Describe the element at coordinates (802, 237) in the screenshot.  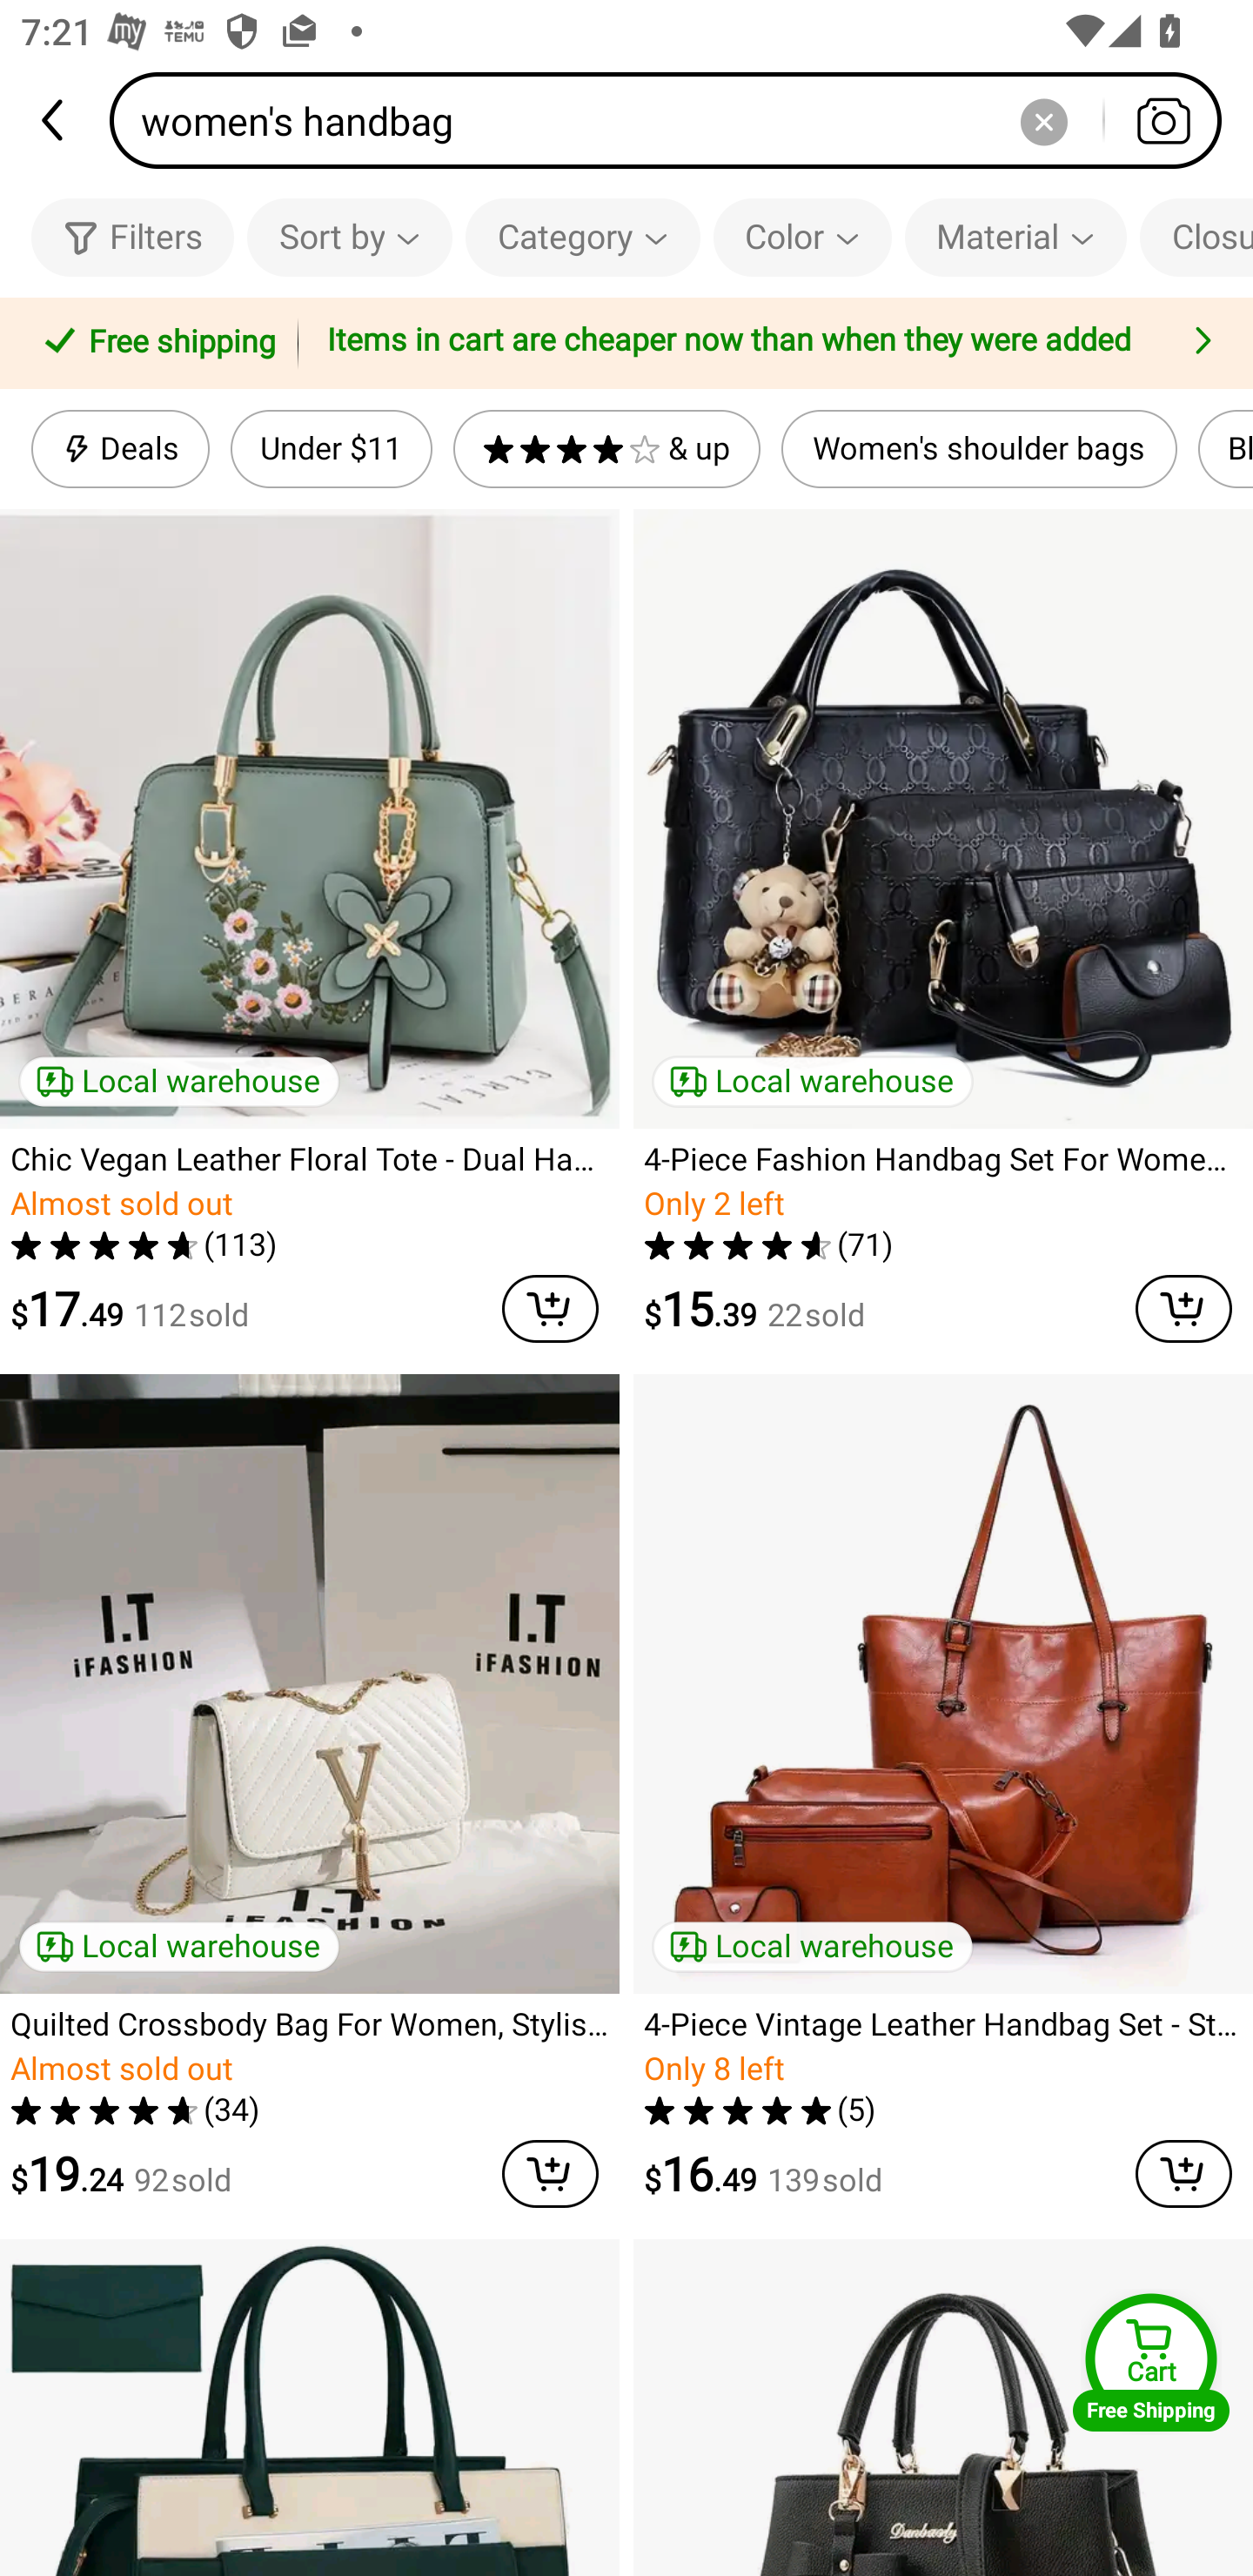
I see `Color` at that location.